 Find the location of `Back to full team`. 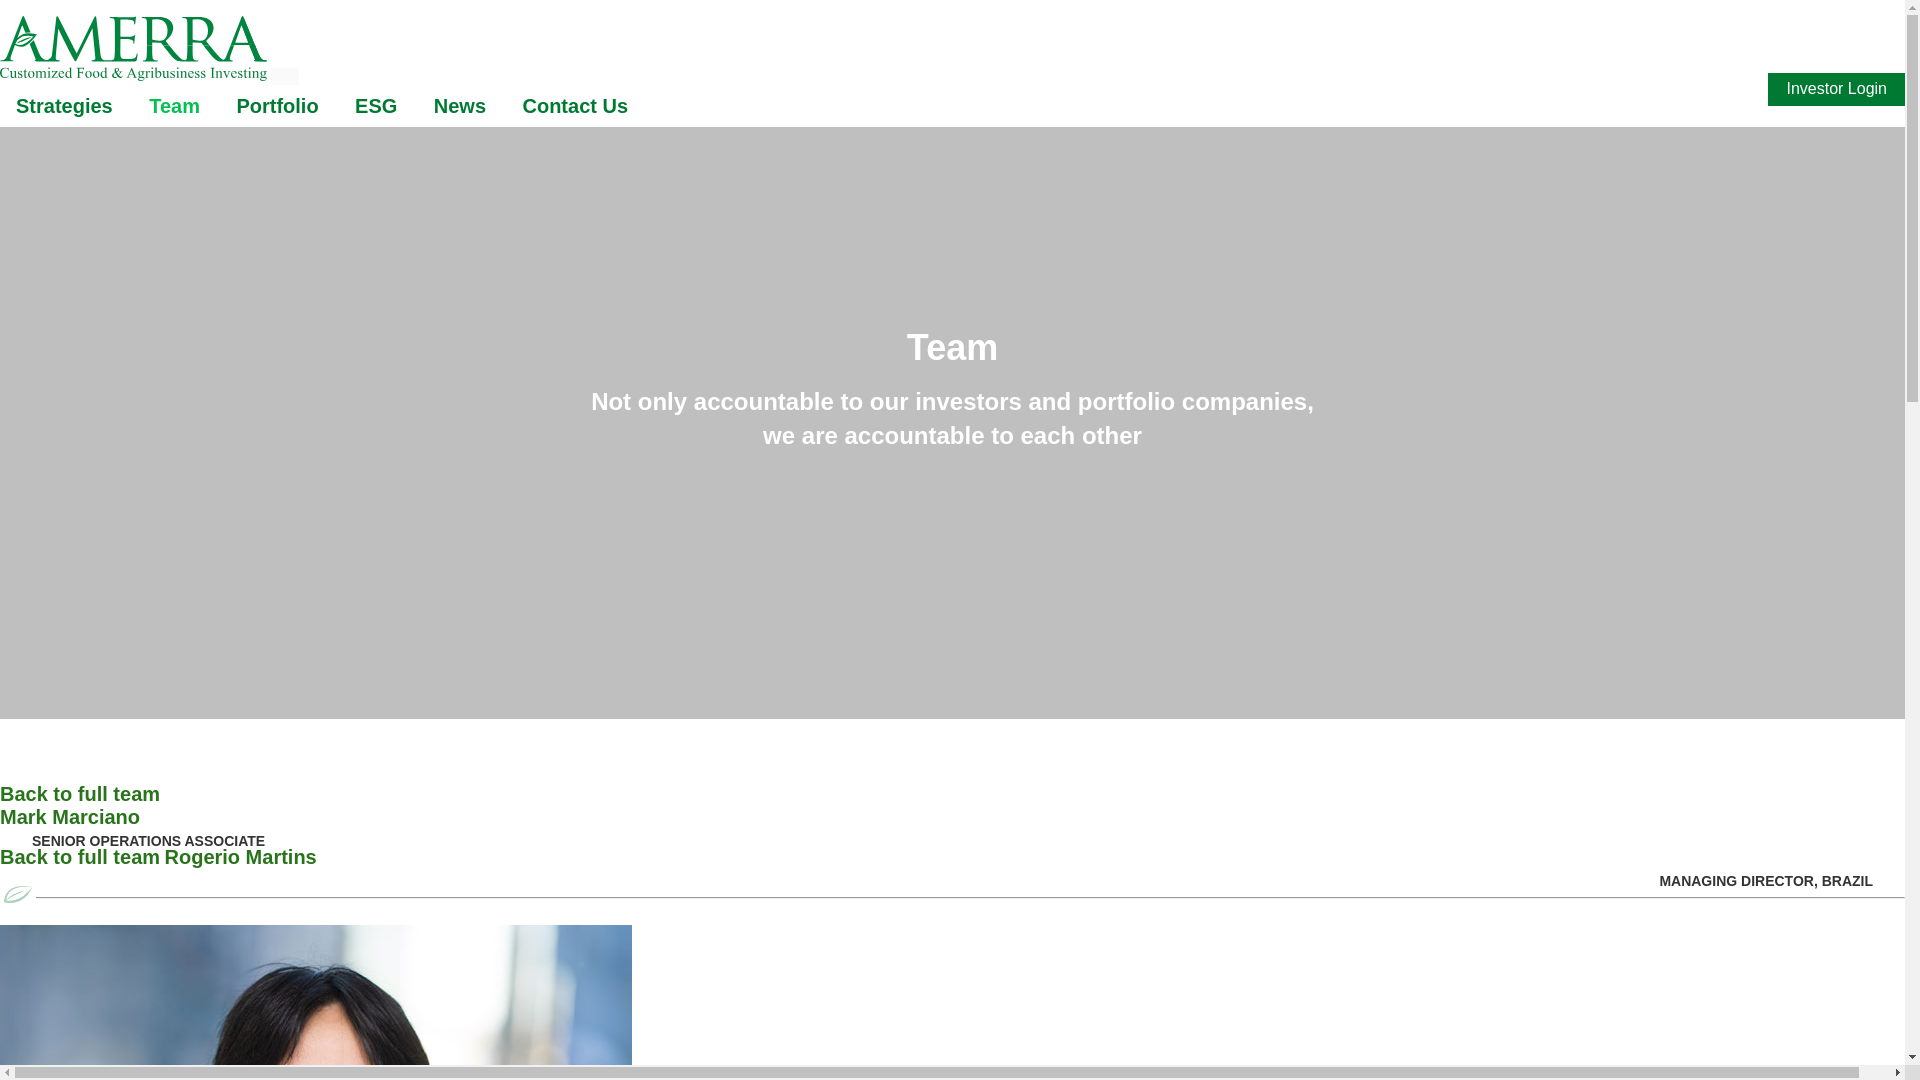

Back to full team is located at coordinates (952, 865).